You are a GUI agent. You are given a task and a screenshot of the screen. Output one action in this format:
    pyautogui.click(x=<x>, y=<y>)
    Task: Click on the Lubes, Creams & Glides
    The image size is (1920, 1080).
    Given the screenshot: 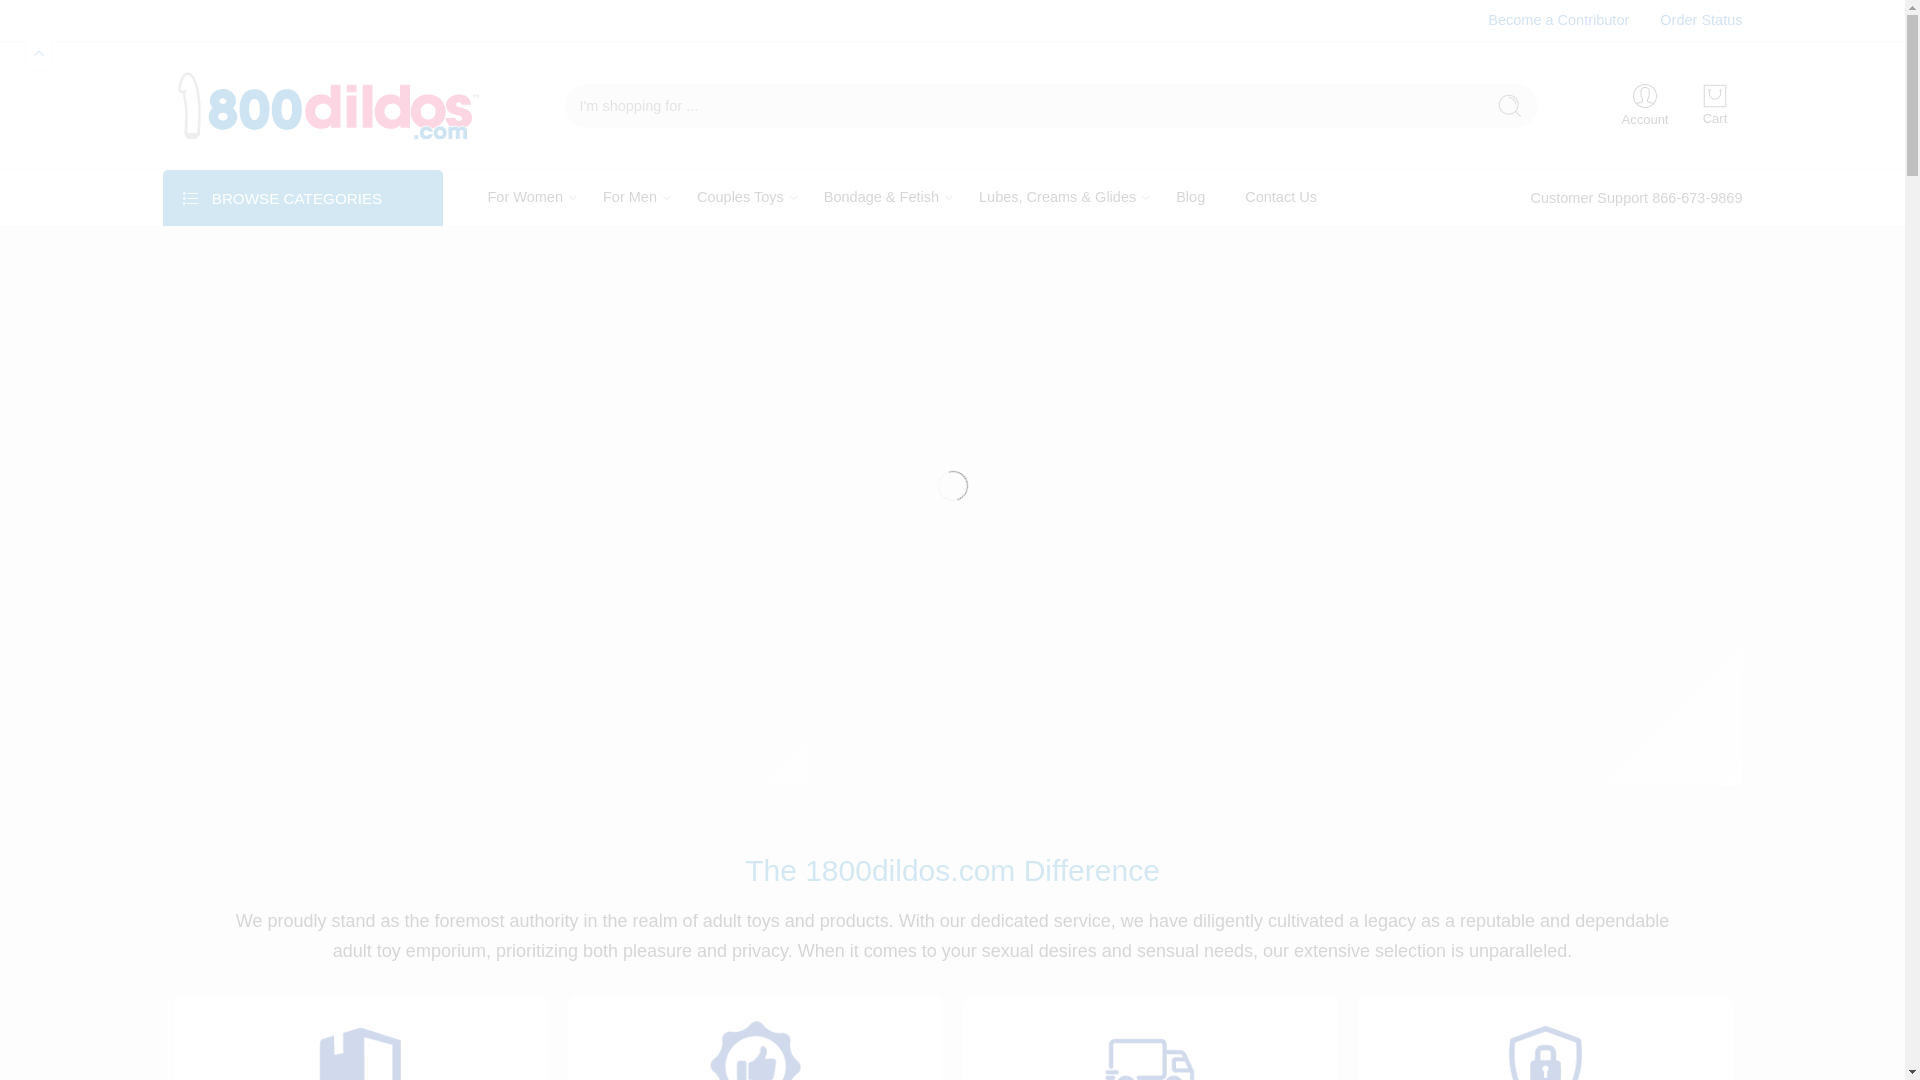 What is the action you would take?
    pyautogui.click(x=1058, y=198)
    